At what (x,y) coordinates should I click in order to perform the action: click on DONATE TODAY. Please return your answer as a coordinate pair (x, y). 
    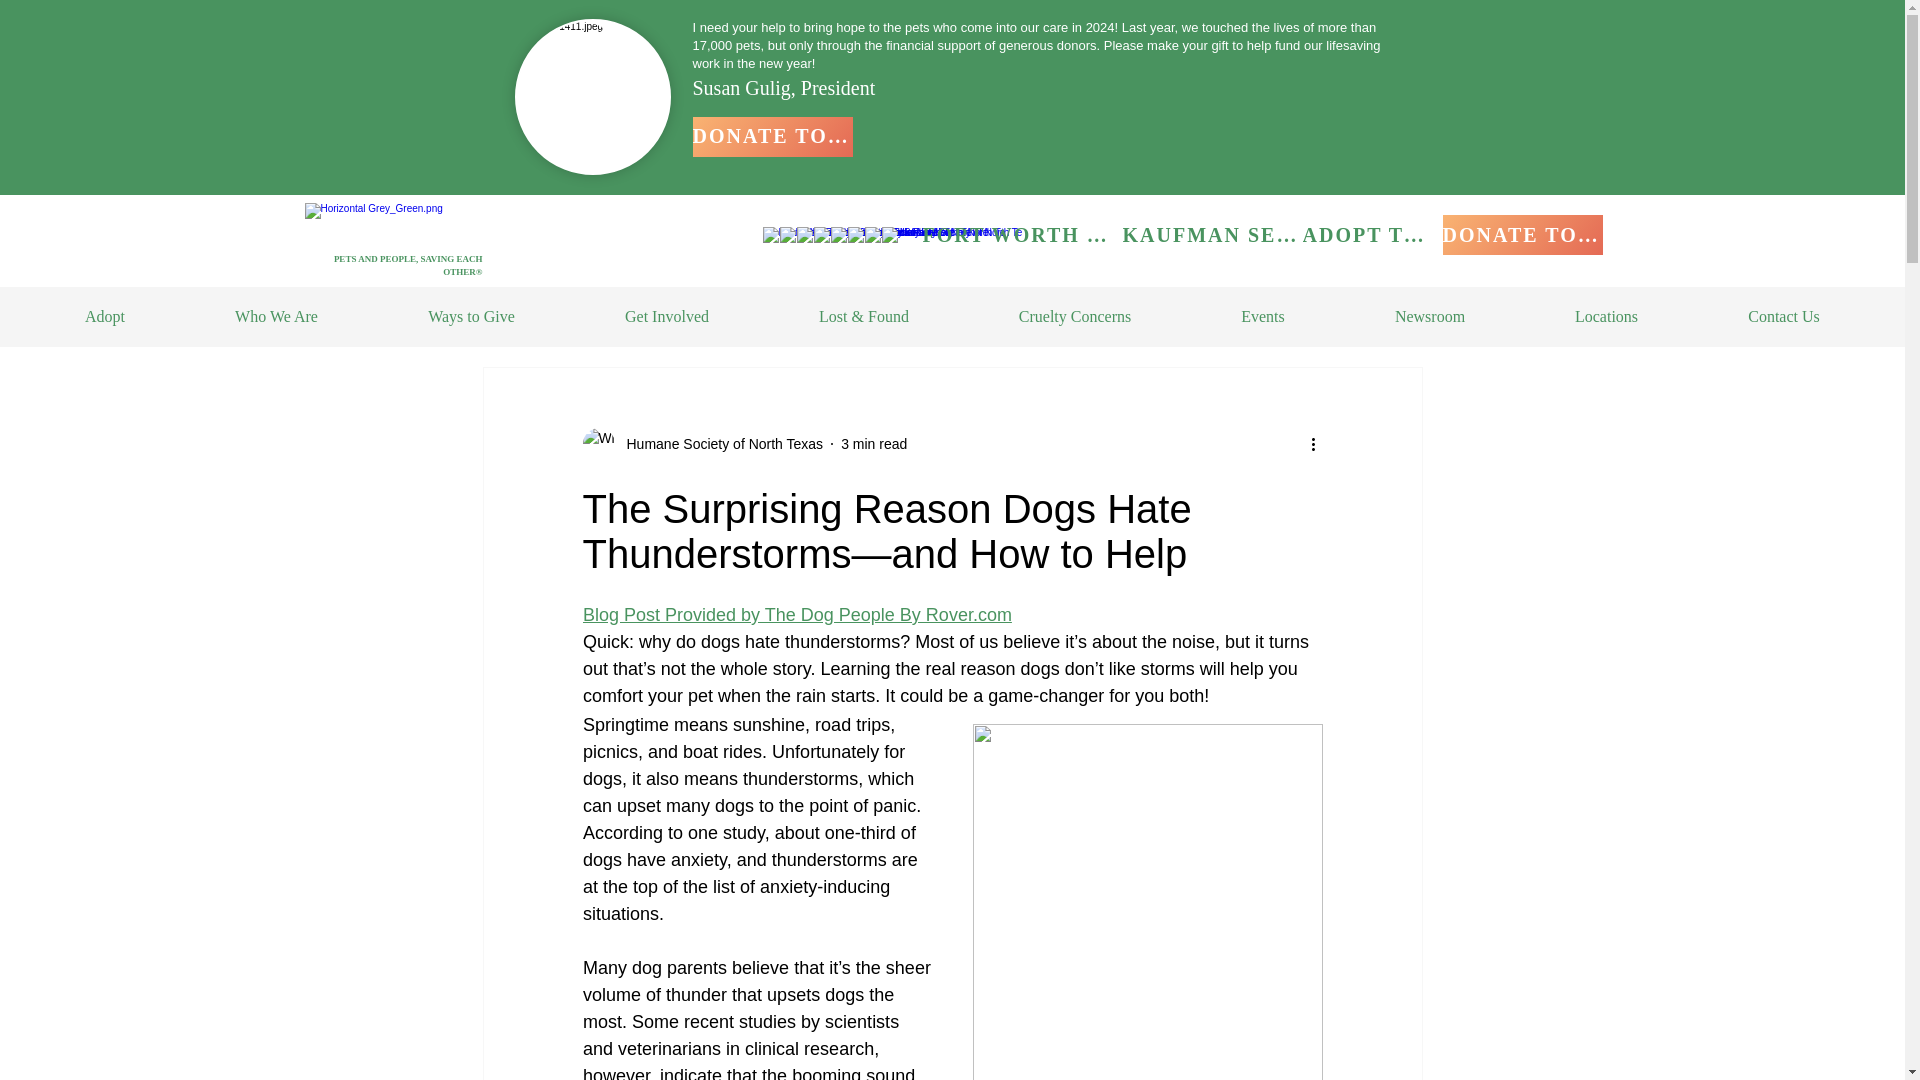
    Looking at the image, I should click on (1521, 234).